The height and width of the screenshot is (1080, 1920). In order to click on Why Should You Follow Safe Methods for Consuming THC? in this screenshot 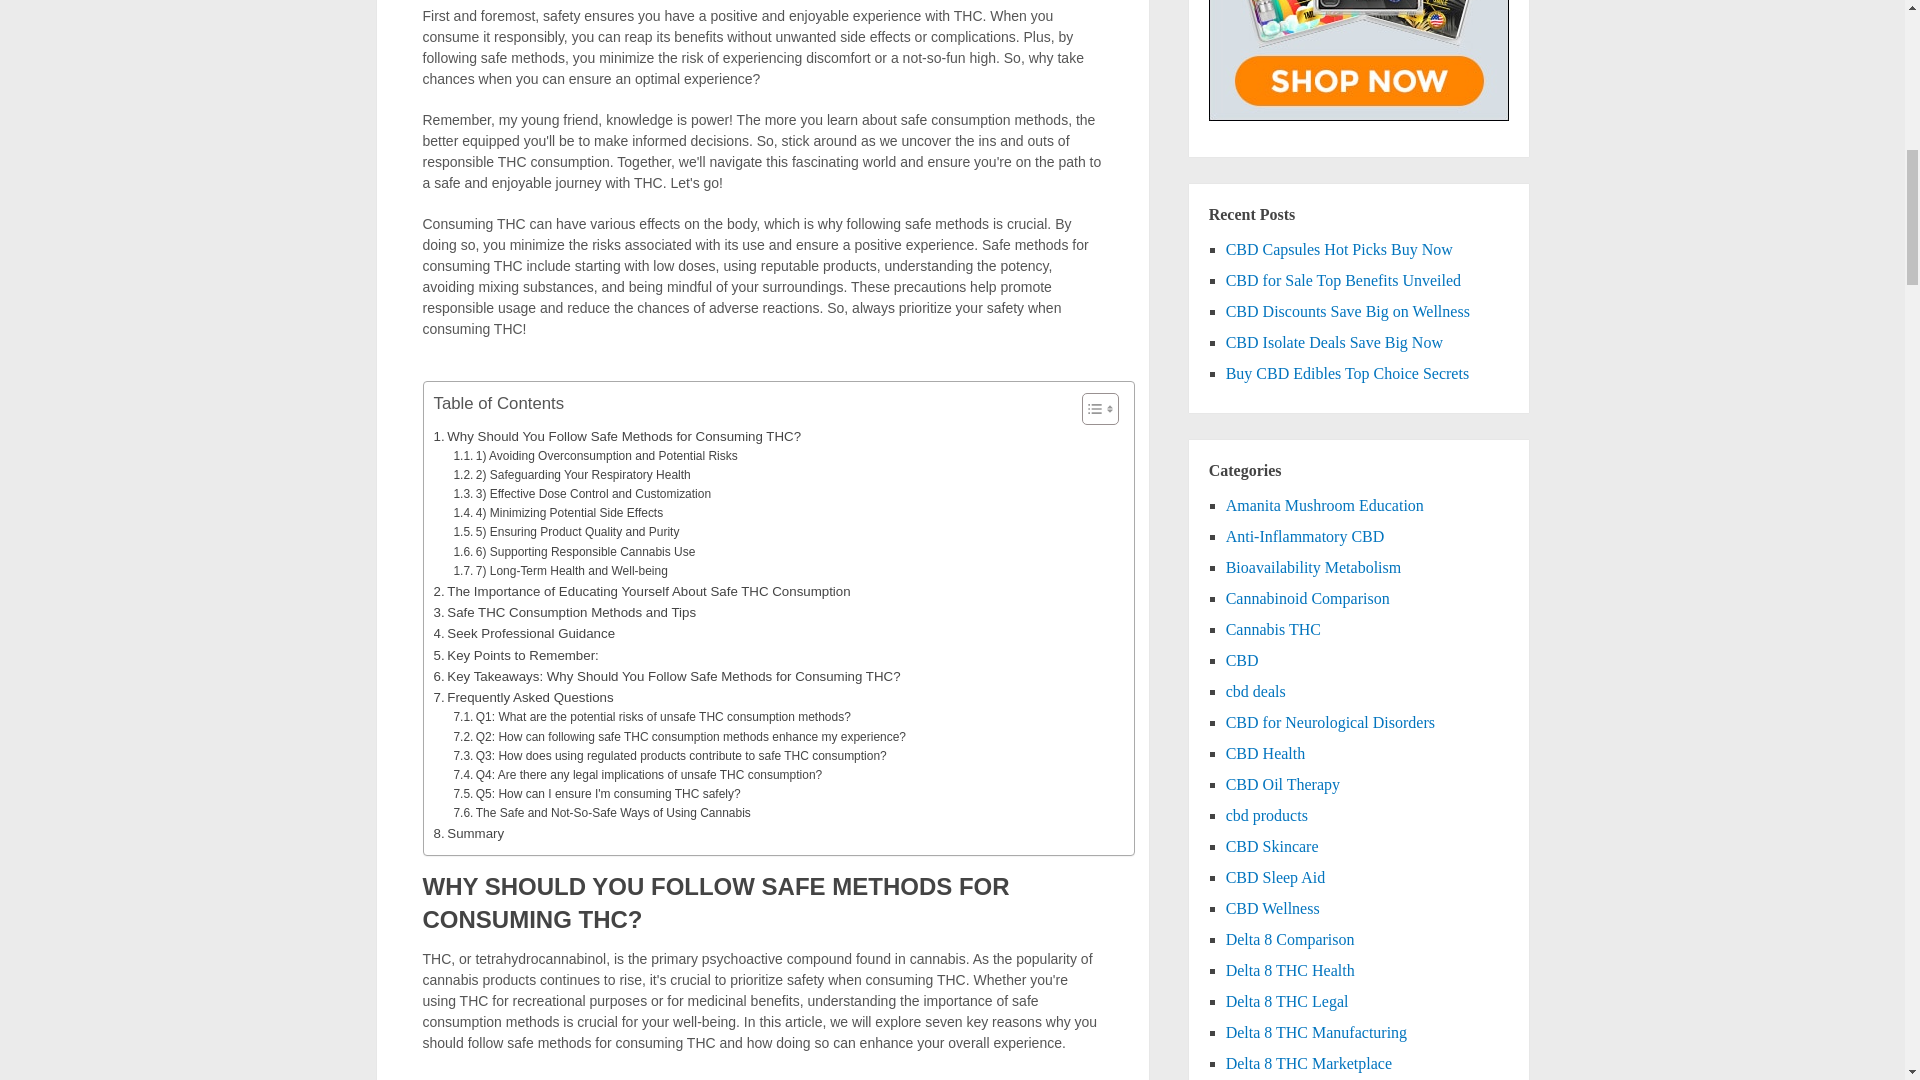, I will do `click(618, 436)`.